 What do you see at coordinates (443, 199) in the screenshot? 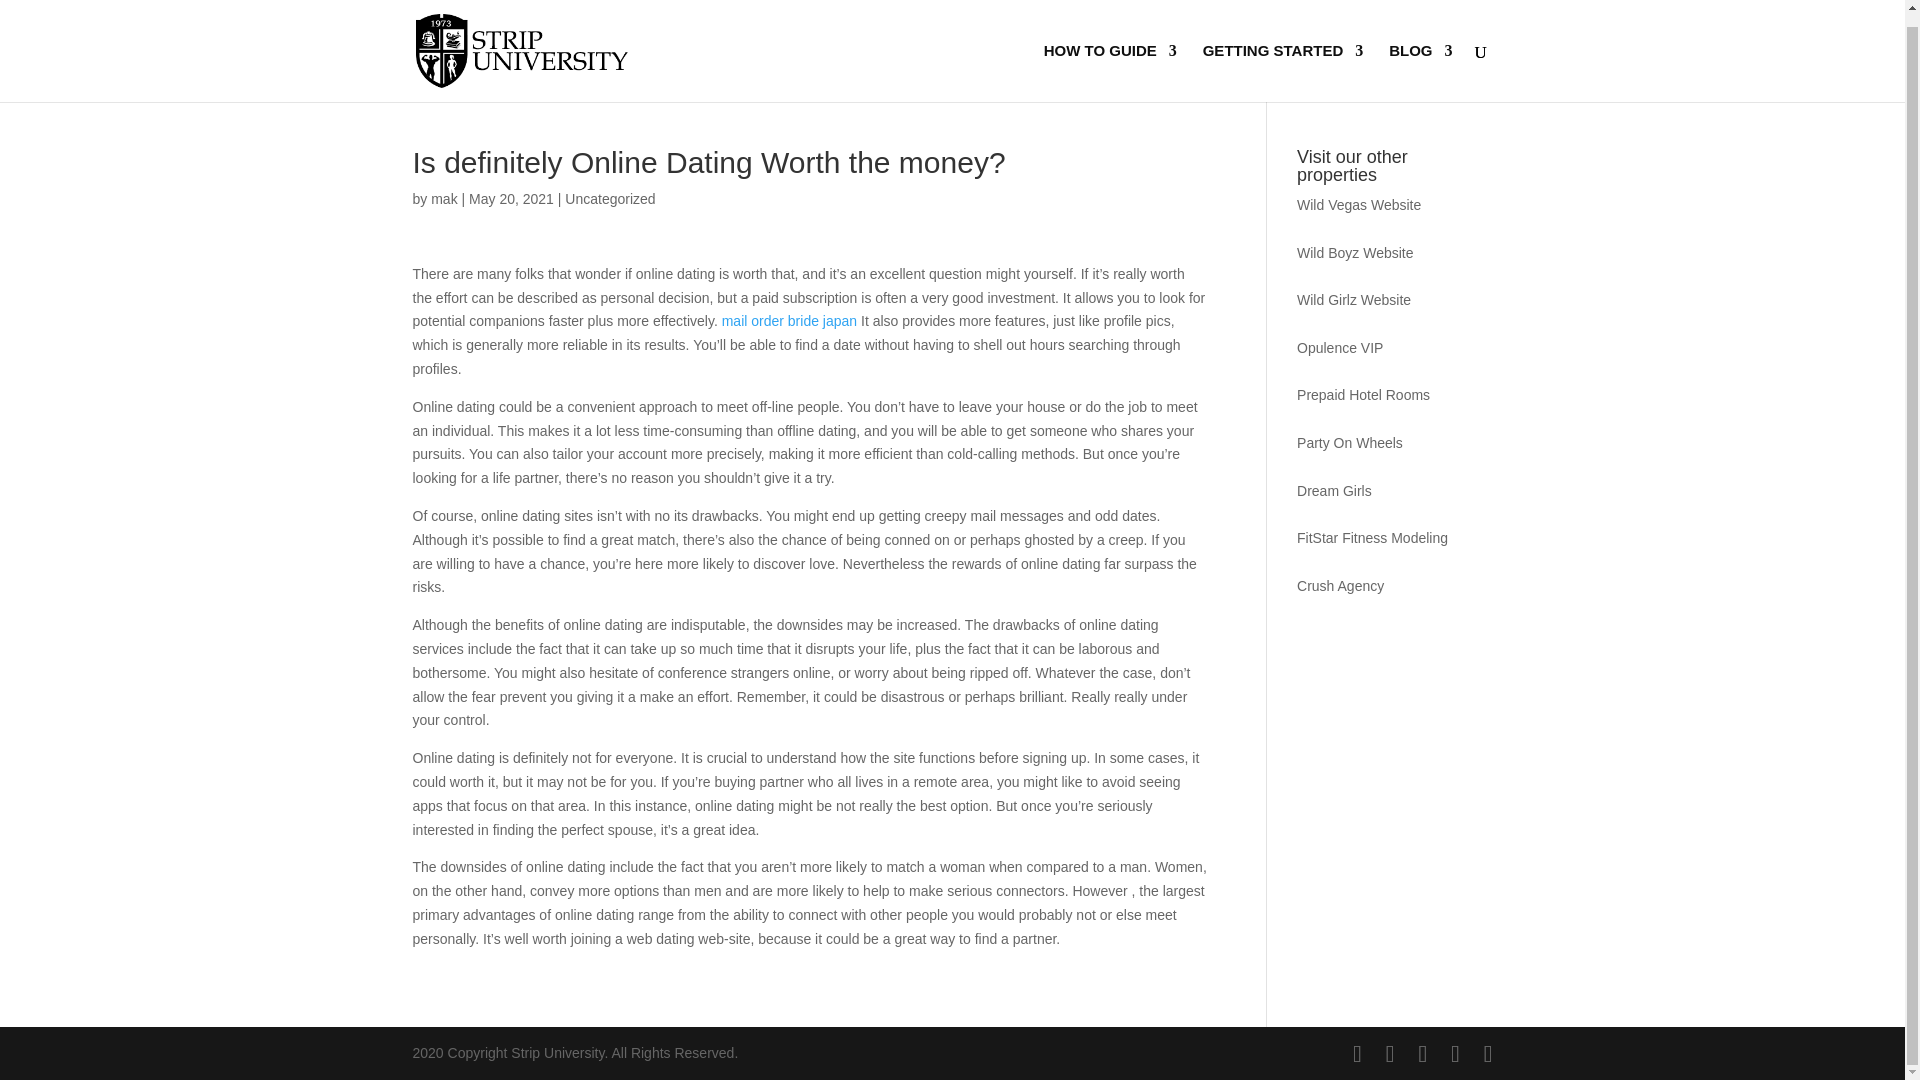
I see `Posts by mak` at bounding box center [443, 199].